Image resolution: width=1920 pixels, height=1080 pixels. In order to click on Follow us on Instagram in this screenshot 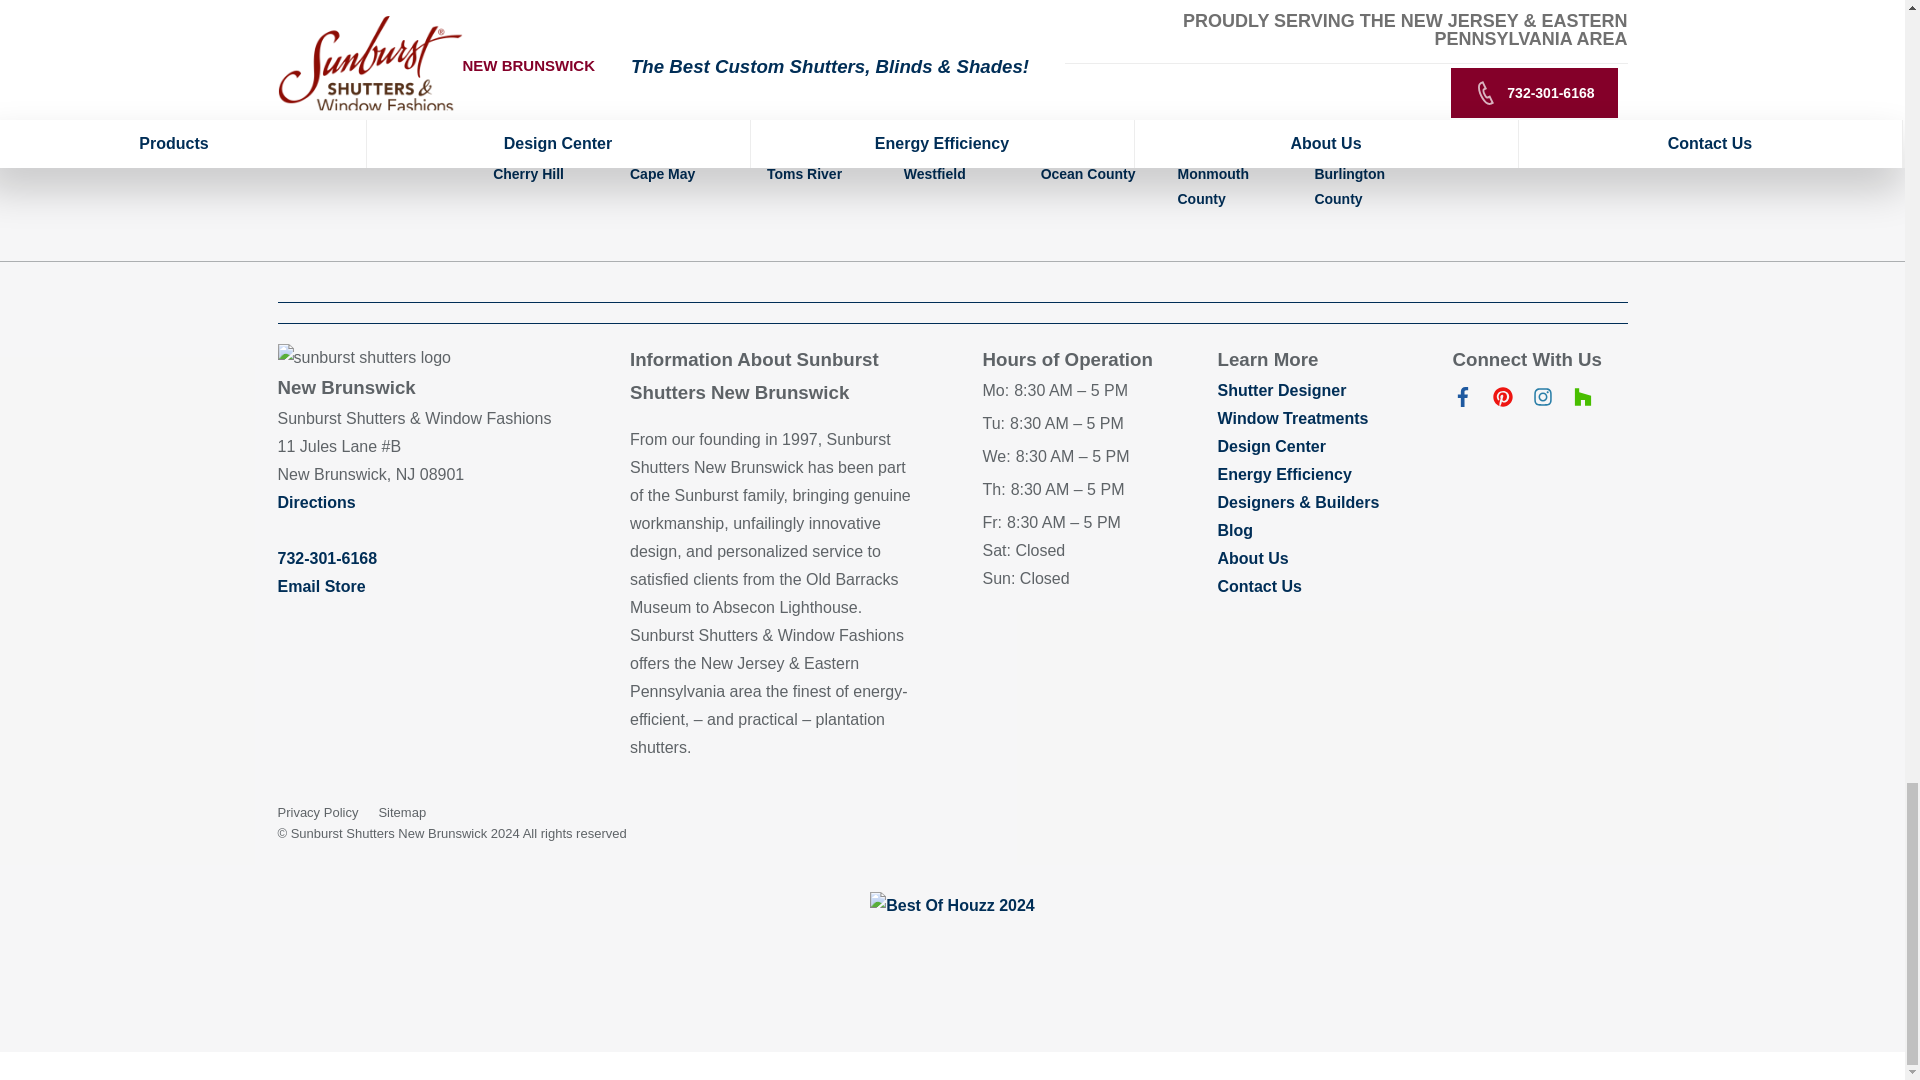, I will do `click(1542, 402)`.